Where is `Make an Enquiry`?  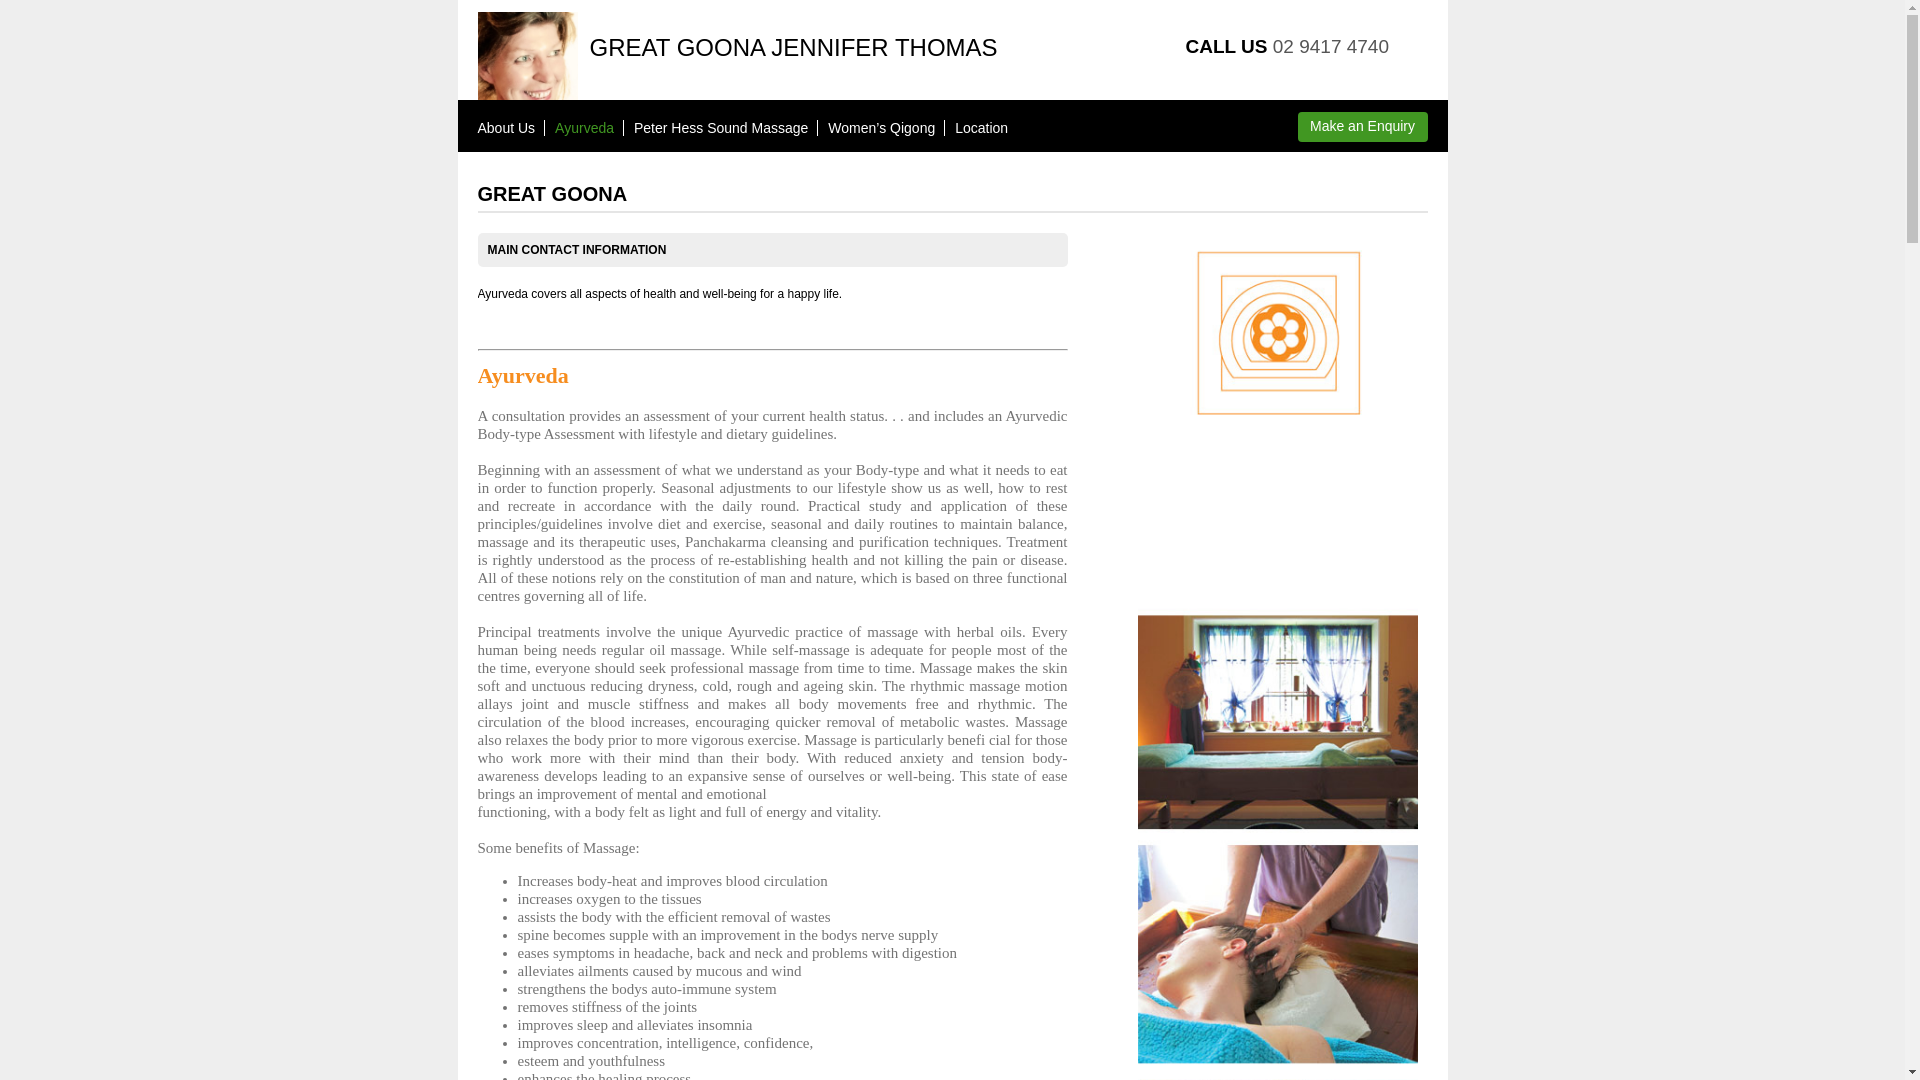 Make an Enquiry is located at coordinates (1363, 127).